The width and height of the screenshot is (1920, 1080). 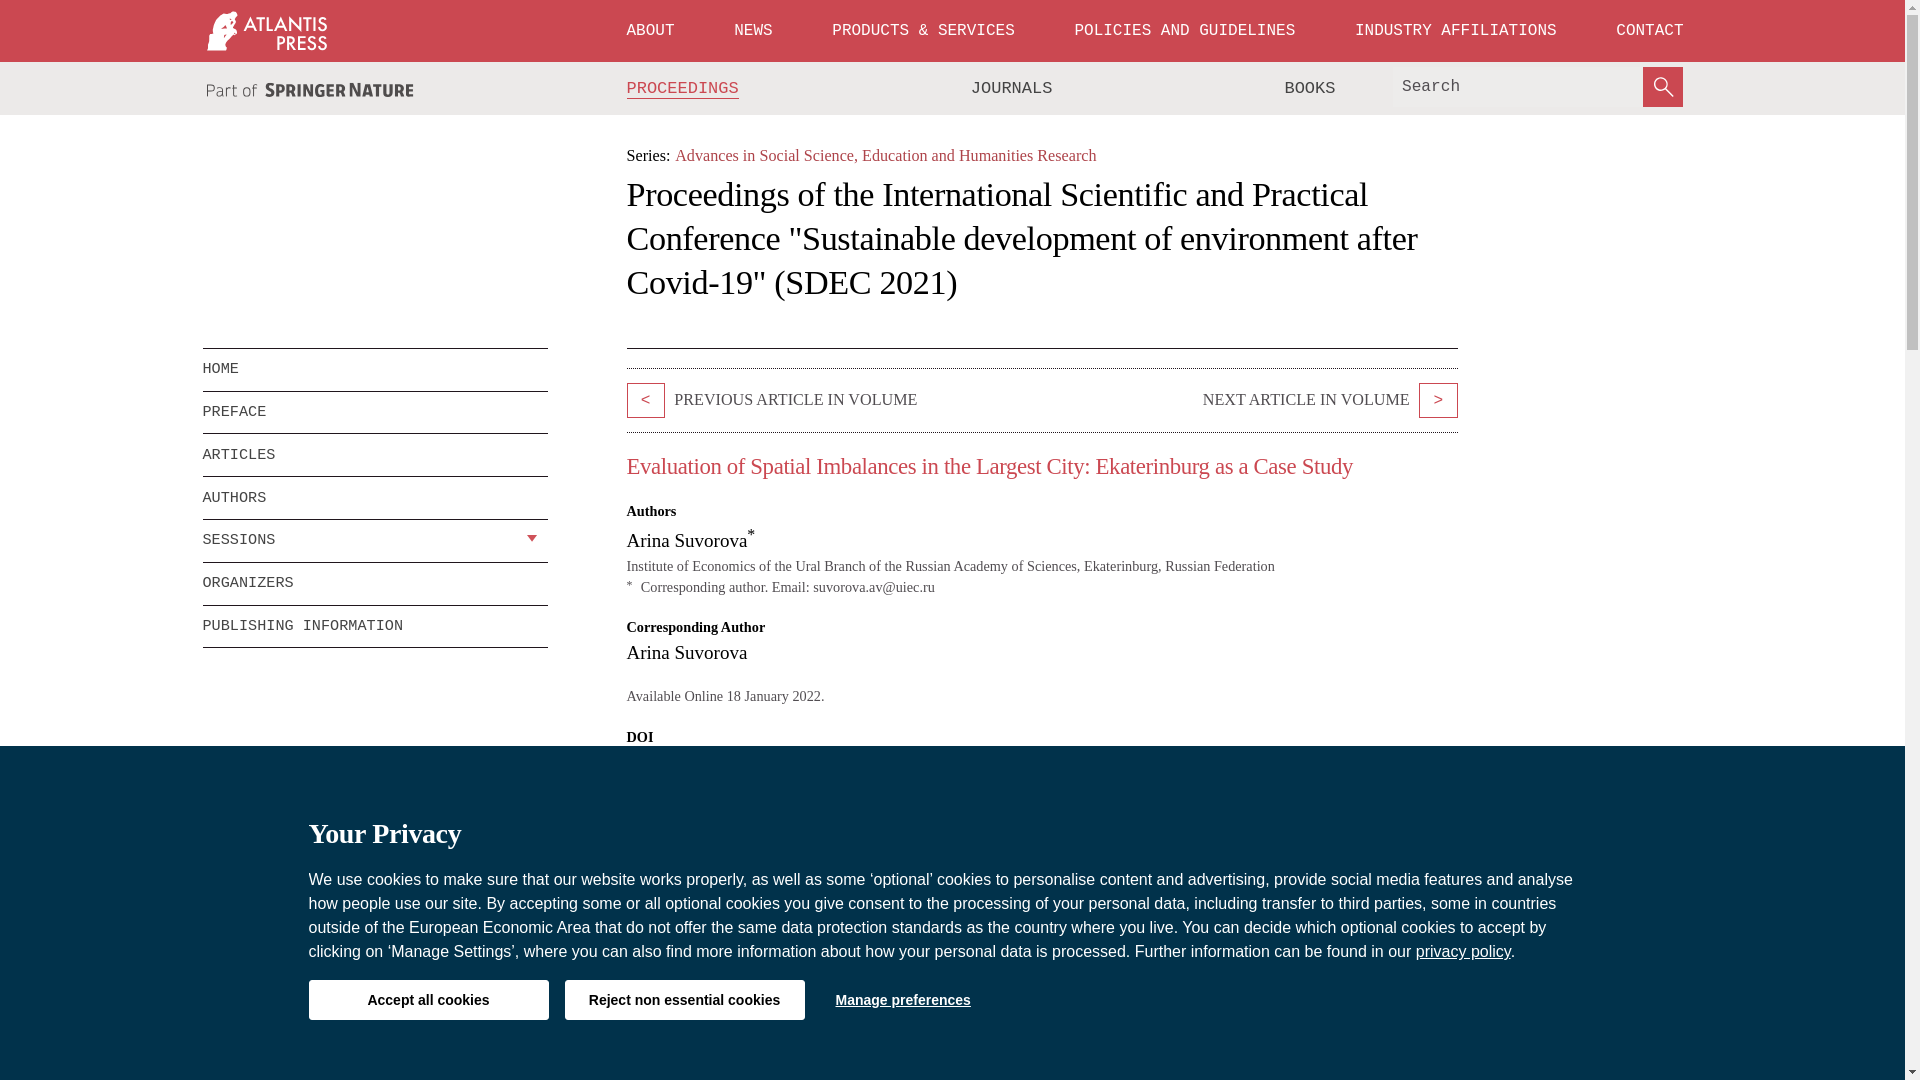 I want to click on BOOKS, so click(x=1309, y=88).